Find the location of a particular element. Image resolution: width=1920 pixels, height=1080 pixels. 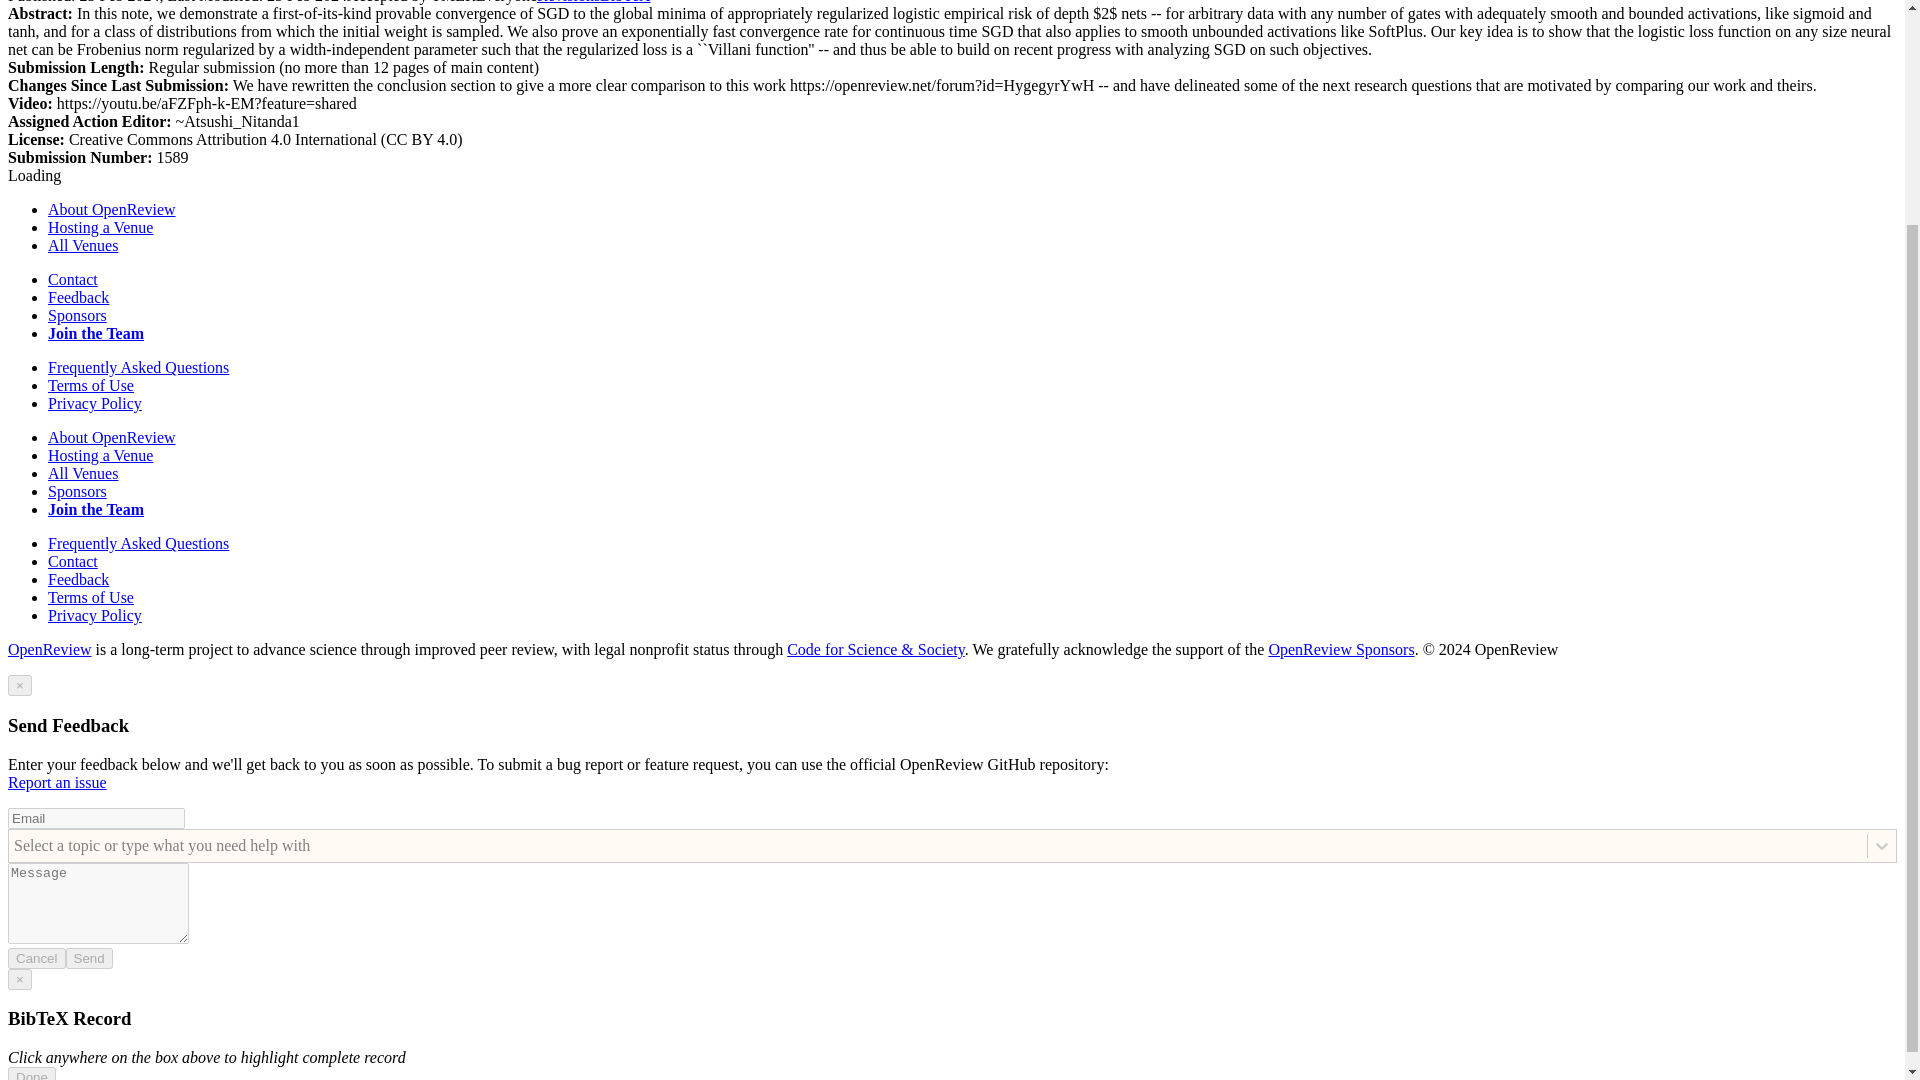

Frequently Asked Questions is located at coordinates (138, 542).